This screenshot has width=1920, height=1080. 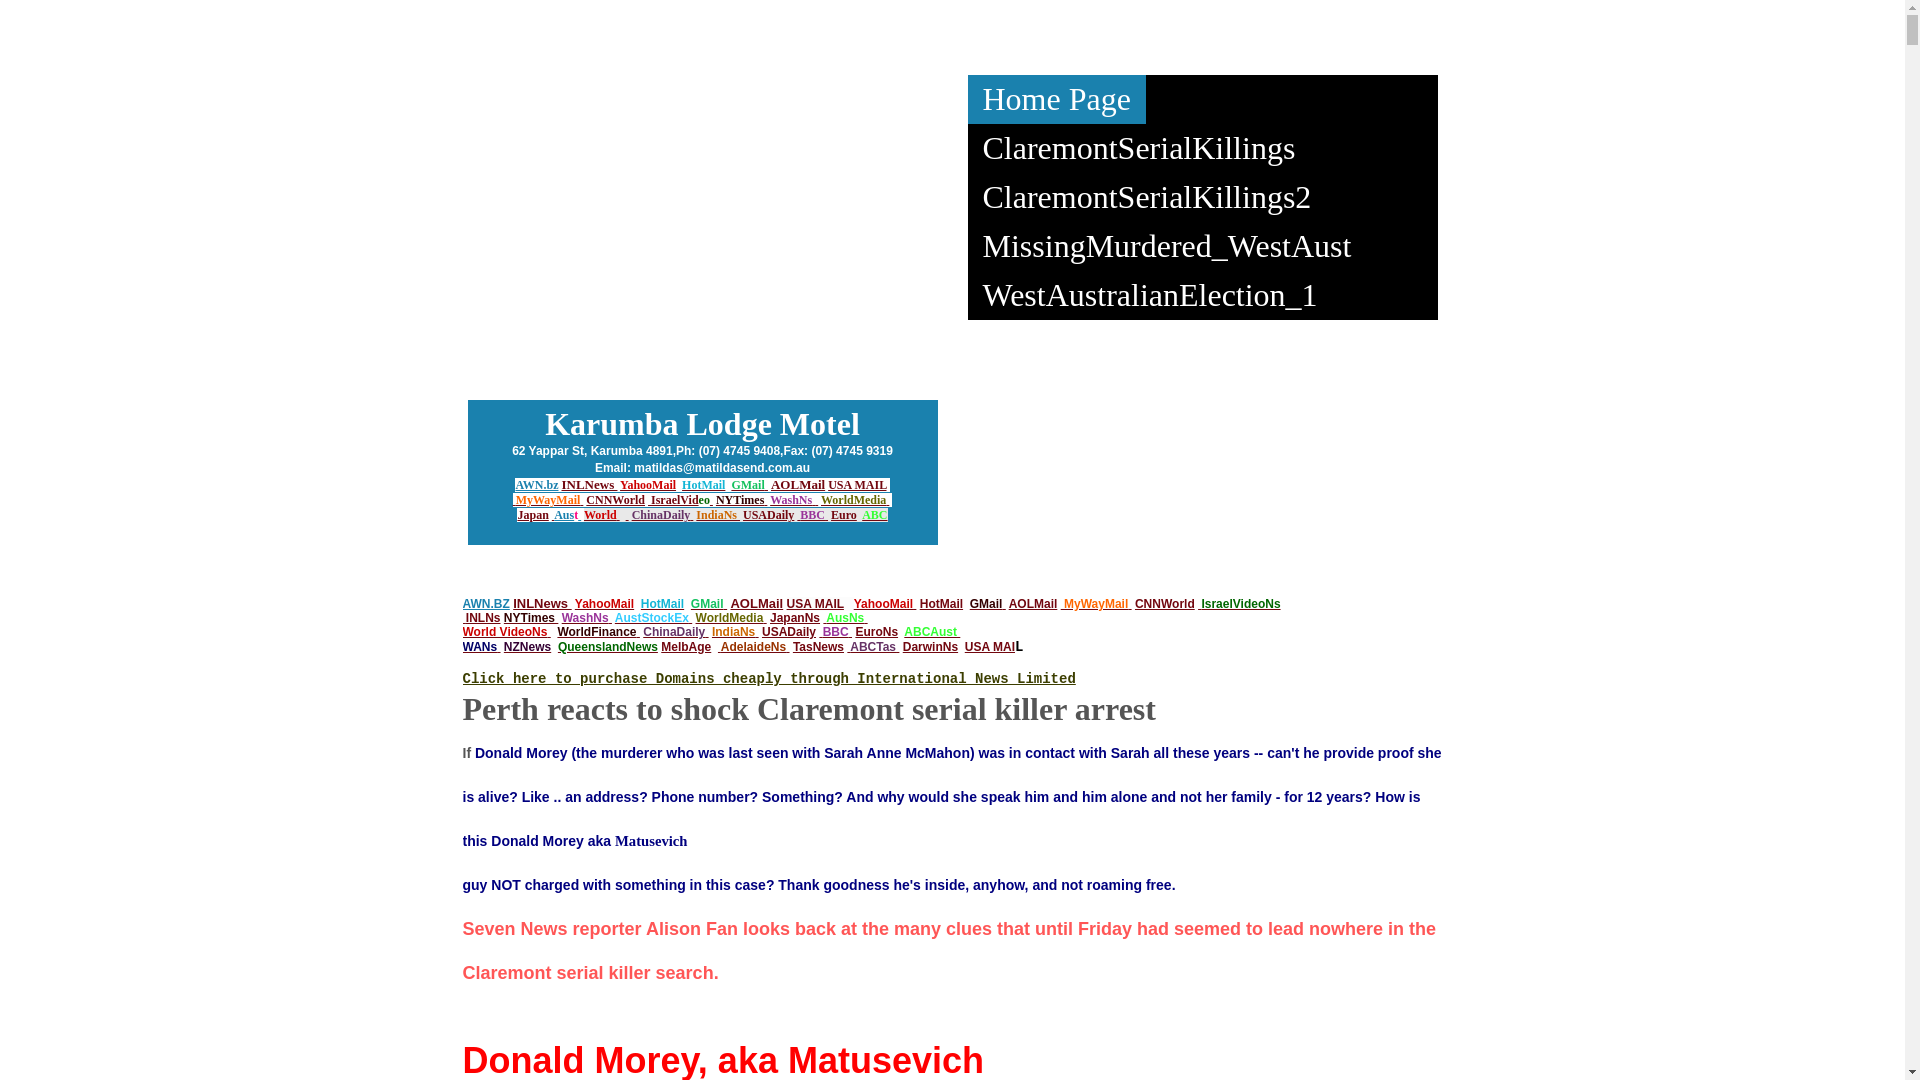 I want to click on ABC, so click(x=874, y=515).